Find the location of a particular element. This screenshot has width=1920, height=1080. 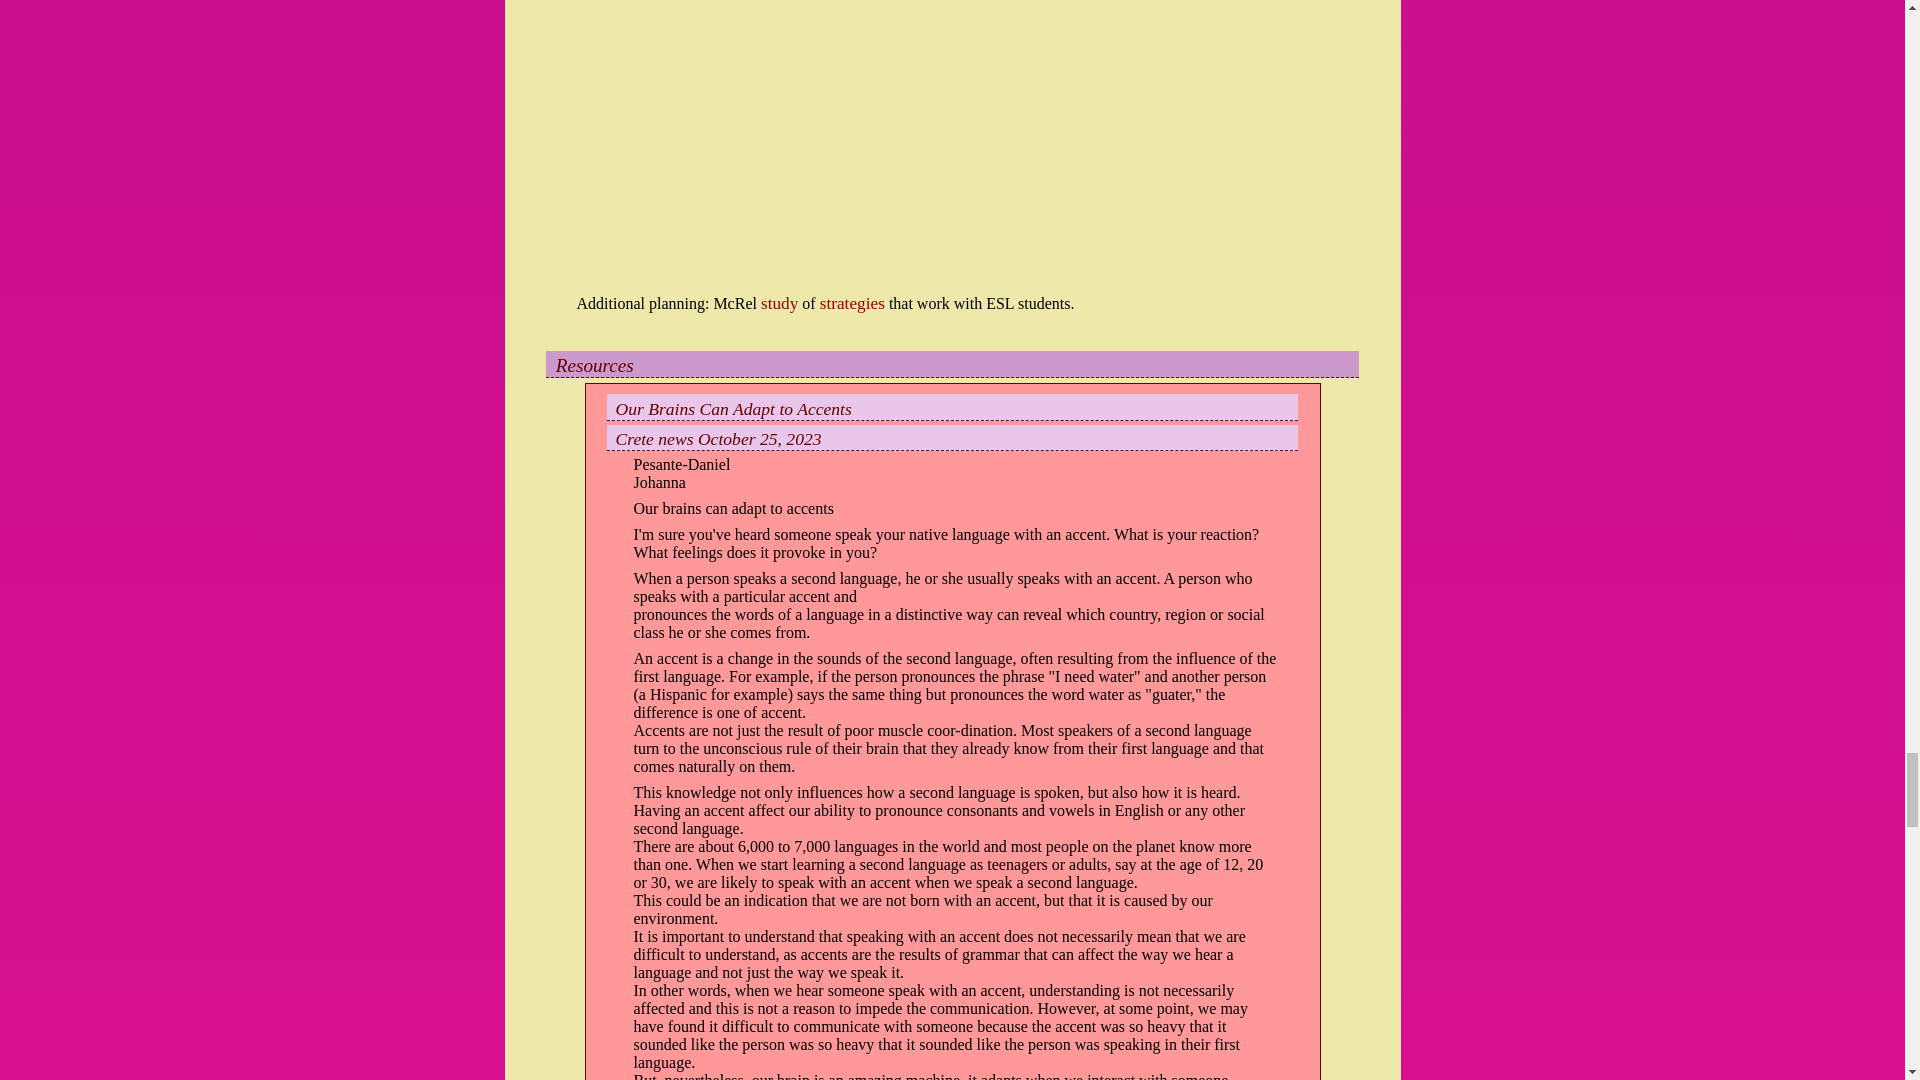

strategies is located at coordinates (852, 303).